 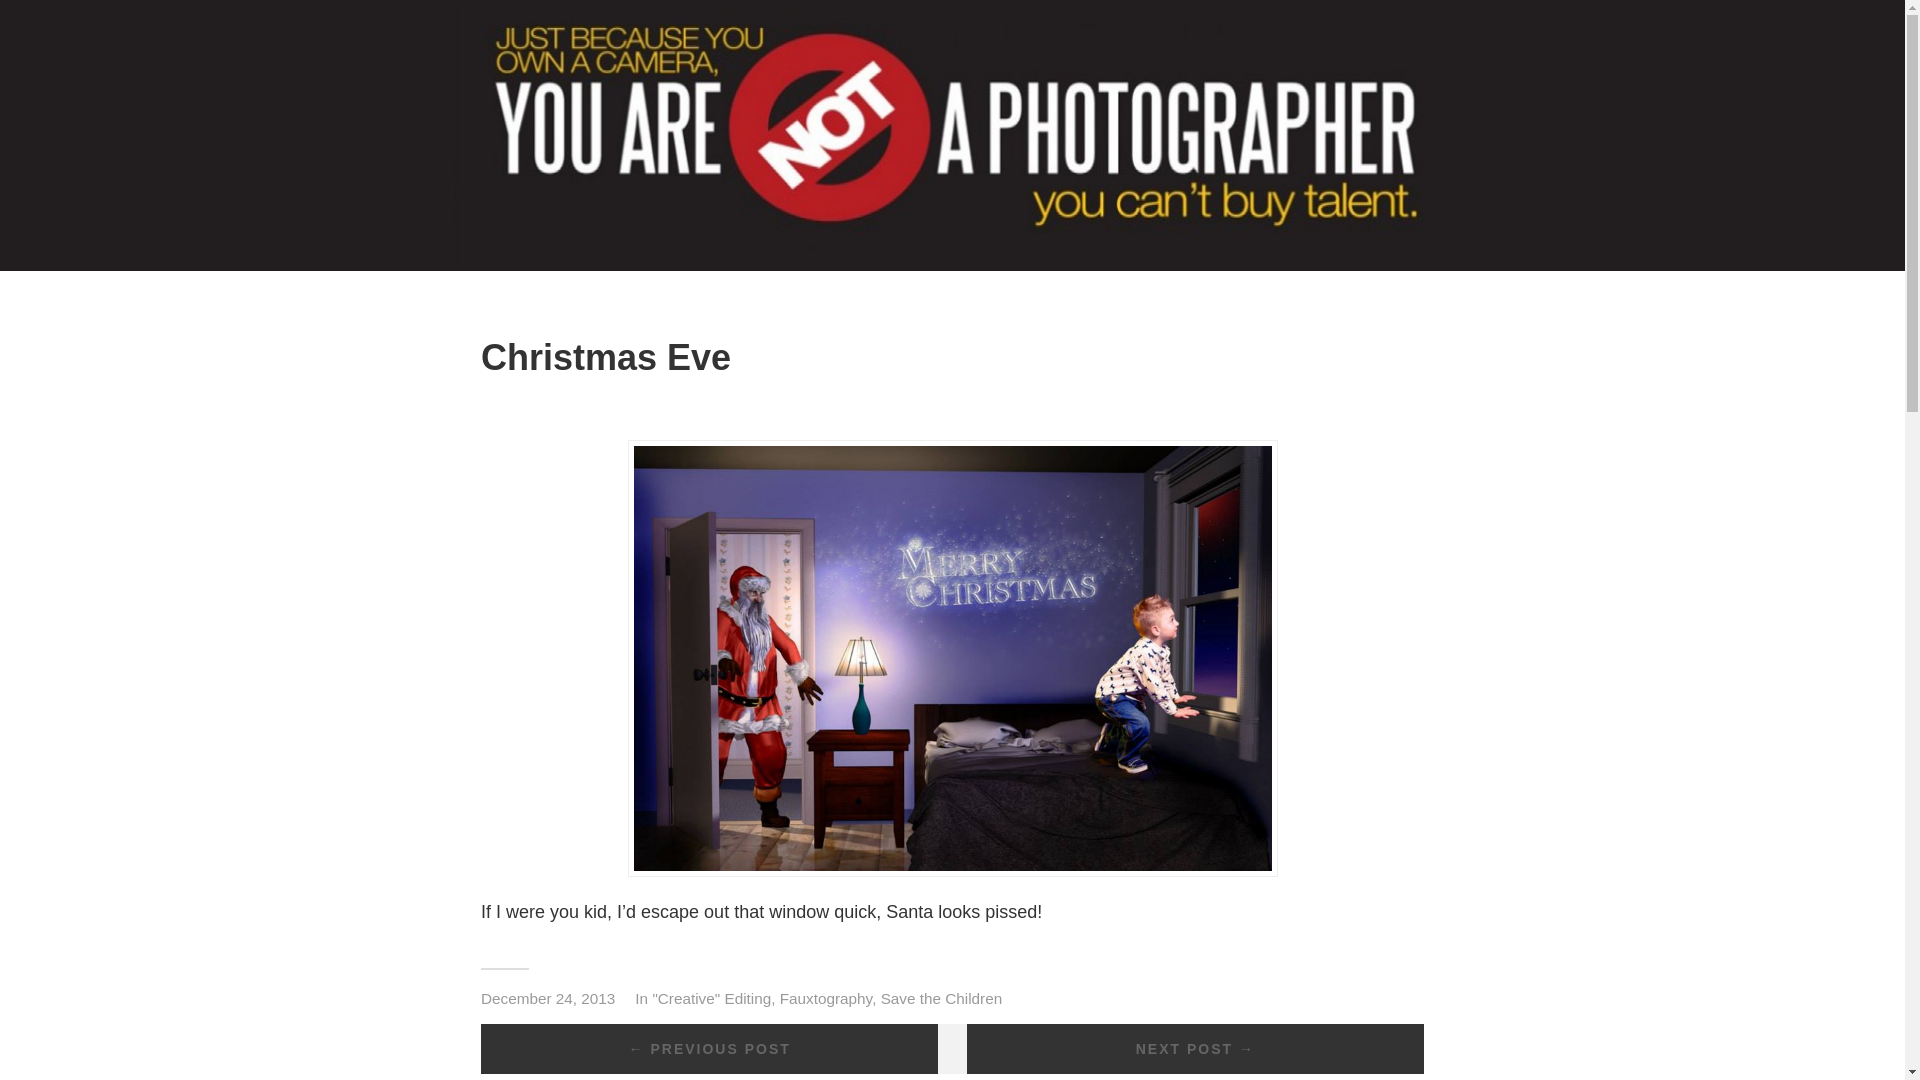 What do you see at coordinates (1196, 1048) in the screenshot?
I see `Next post: Handy Stocking Stuffer` at bounding box center [1196, 1048].